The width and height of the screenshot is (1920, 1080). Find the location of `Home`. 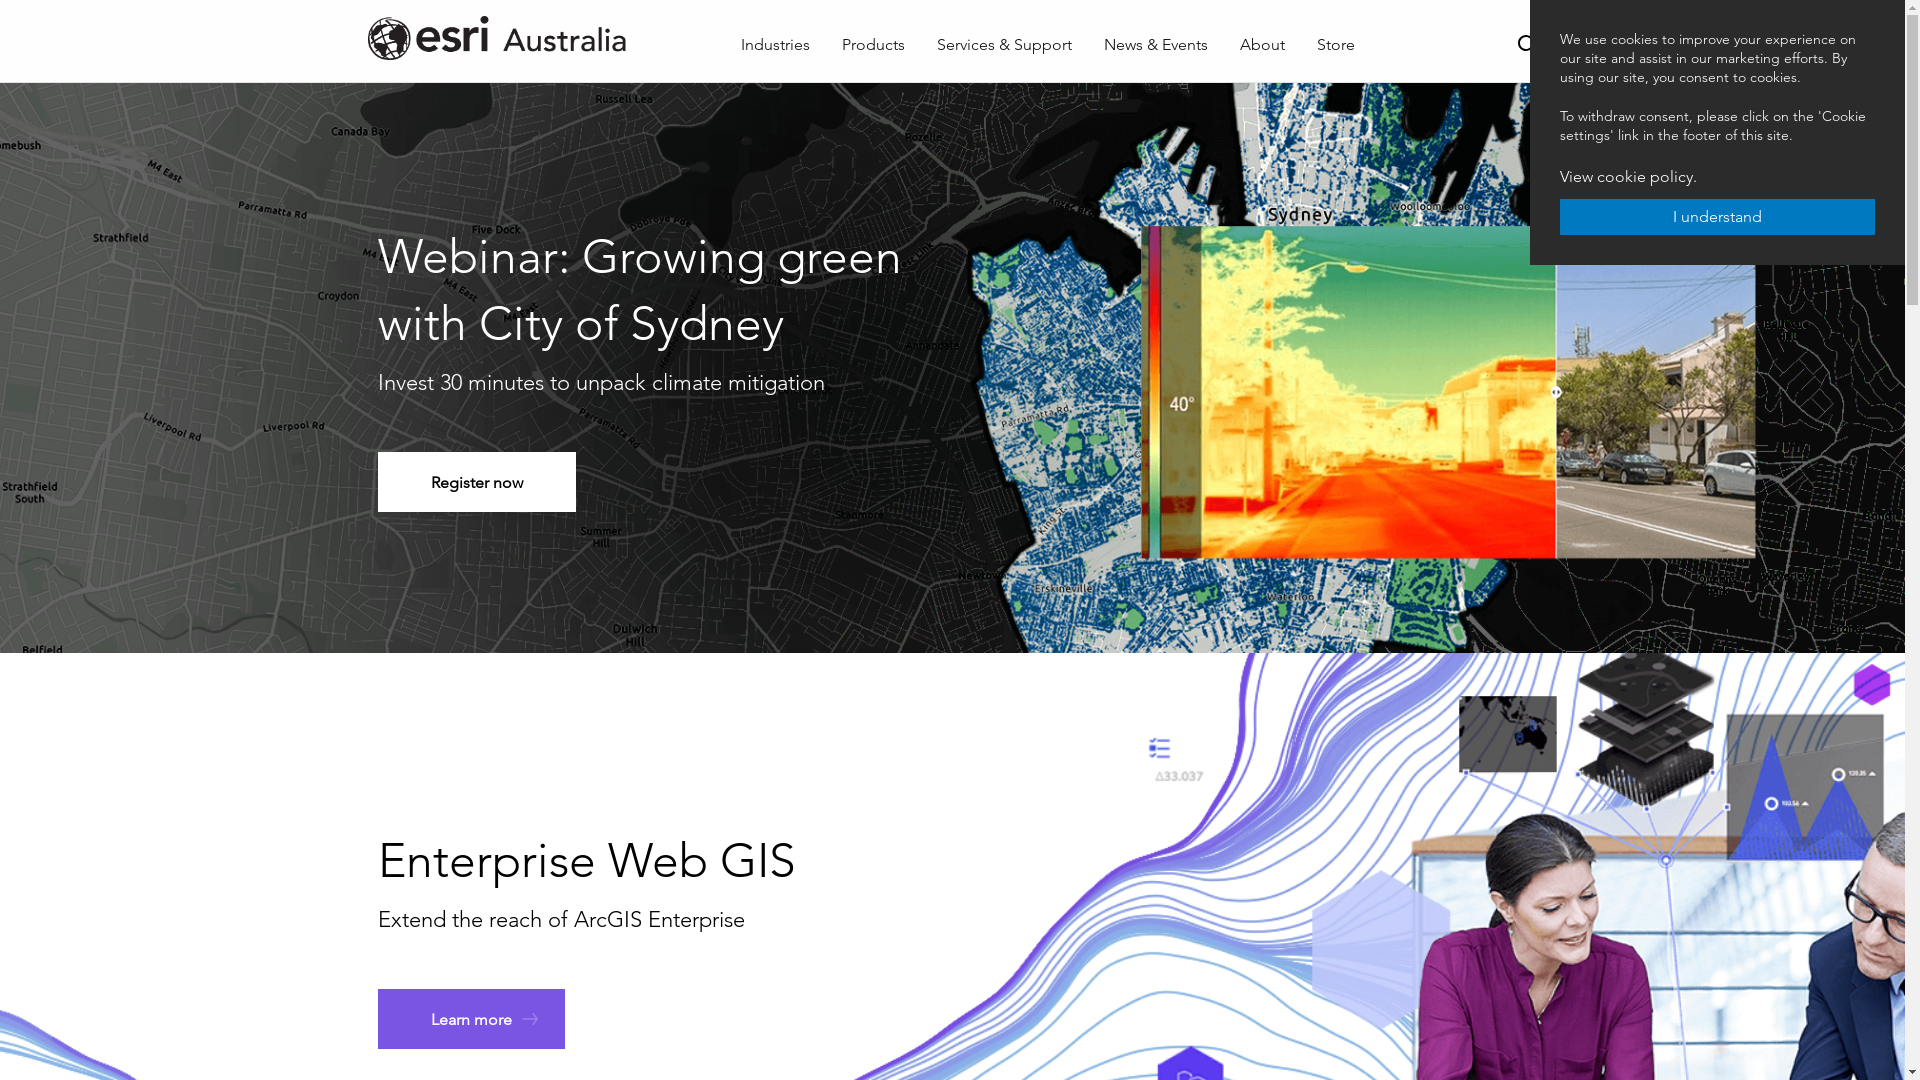

Home is located at coordinates (532, 38).